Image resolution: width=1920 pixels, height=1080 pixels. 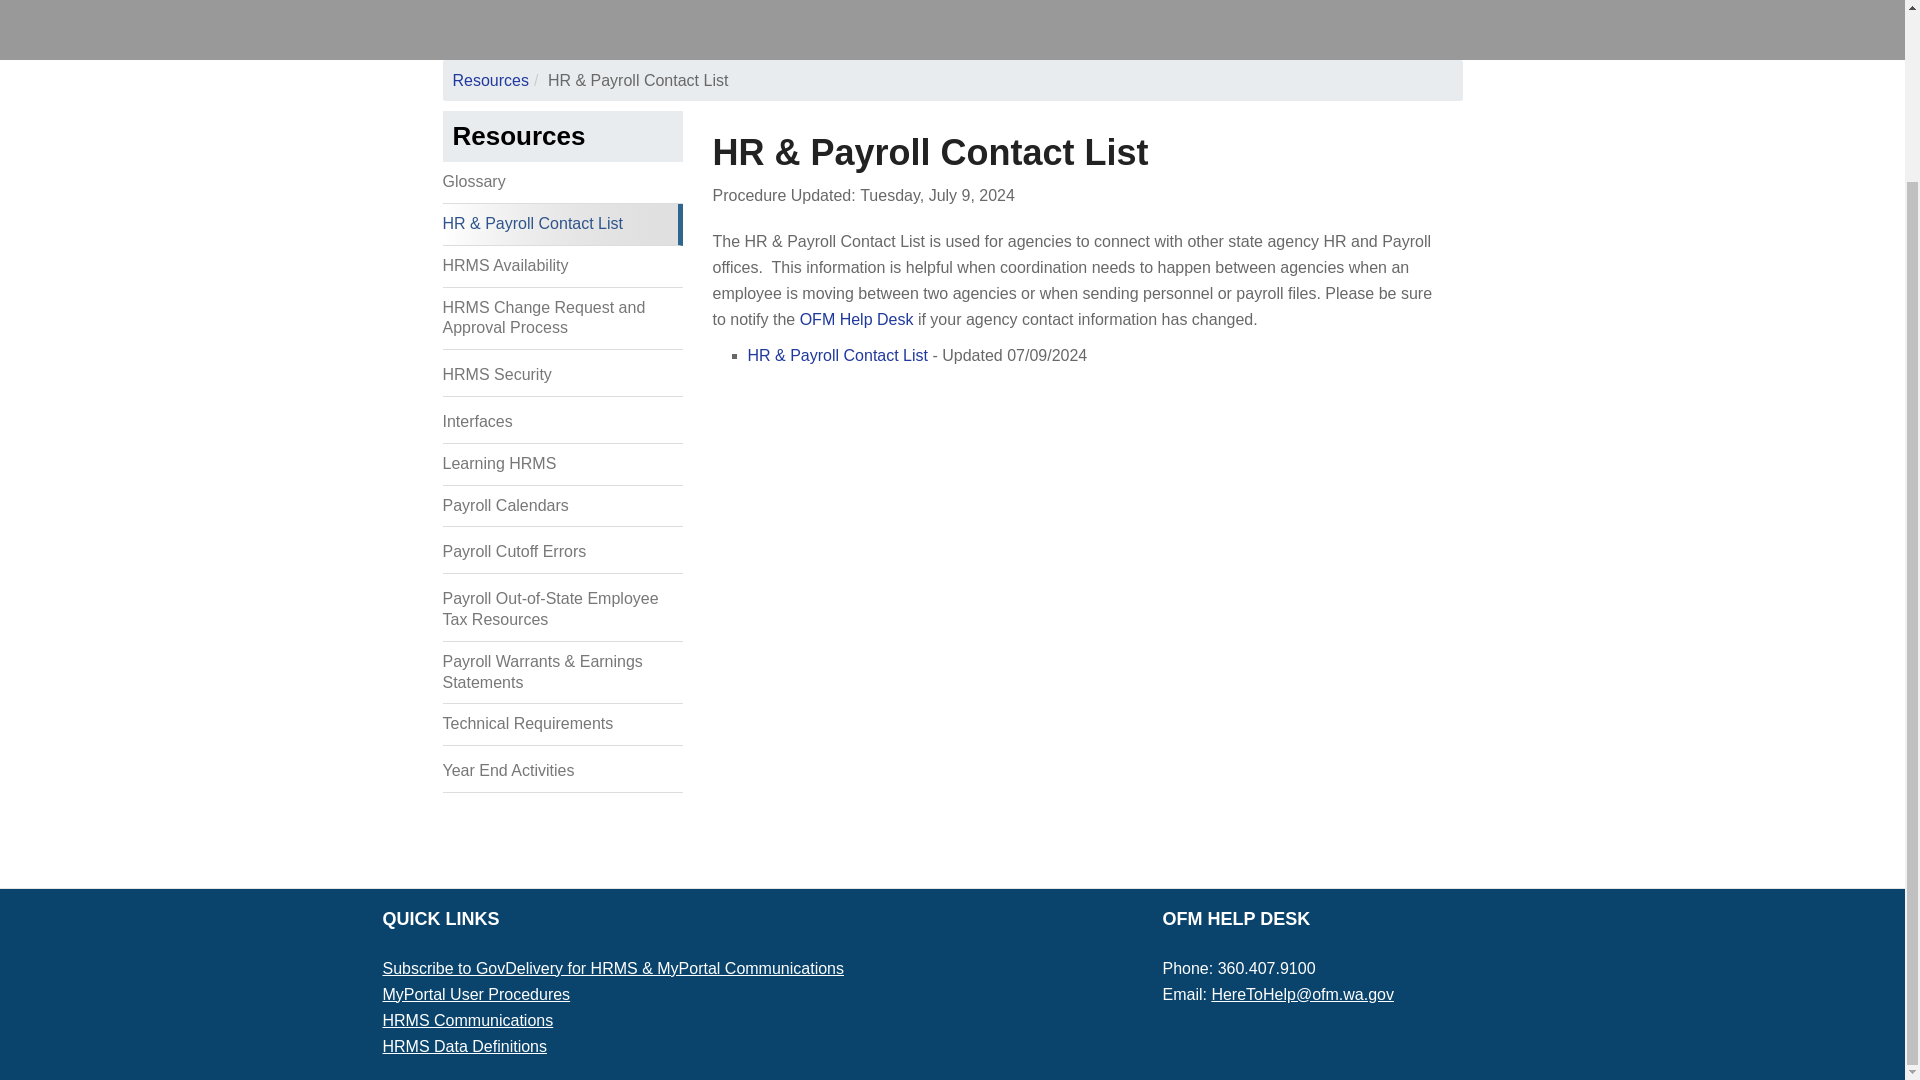 I want to click on Resources, so click(x=518, y=136).